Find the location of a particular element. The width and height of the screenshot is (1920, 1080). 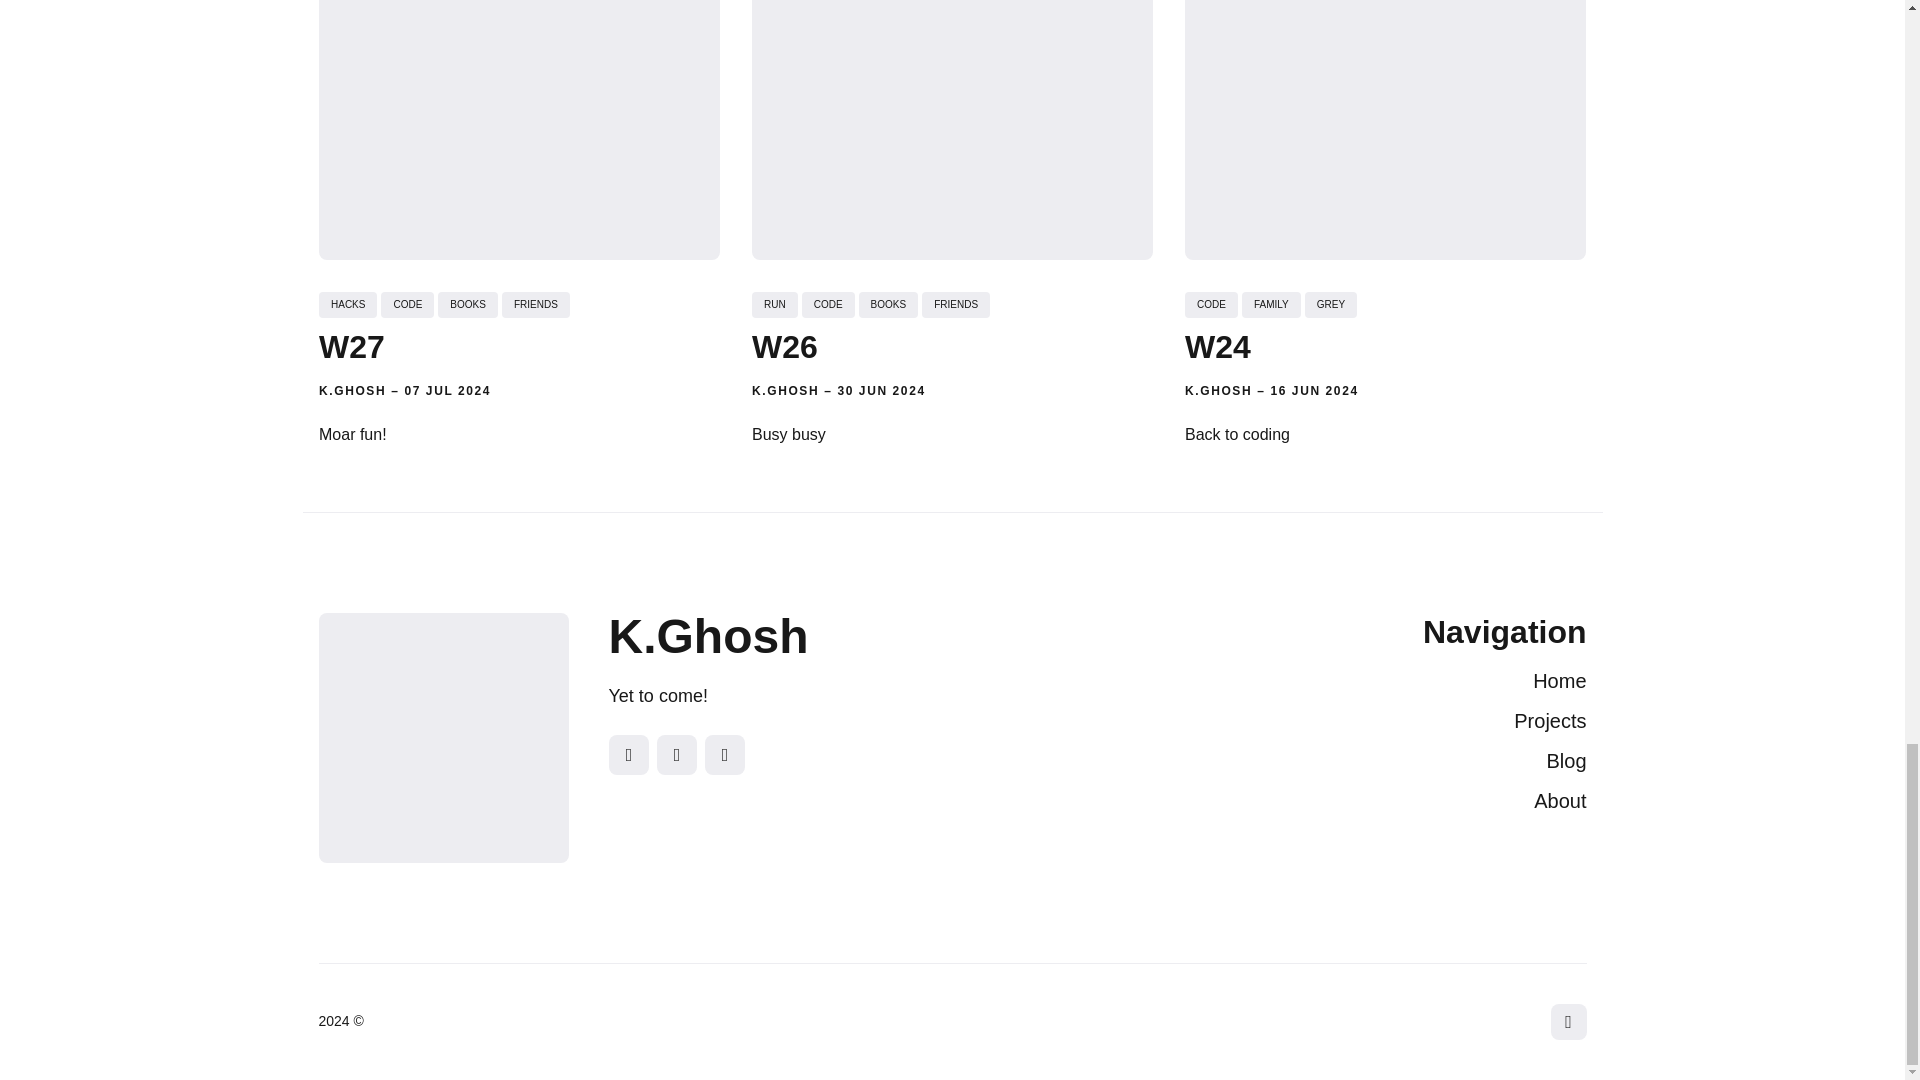

BOOKS is located at coordinates (888, 304).